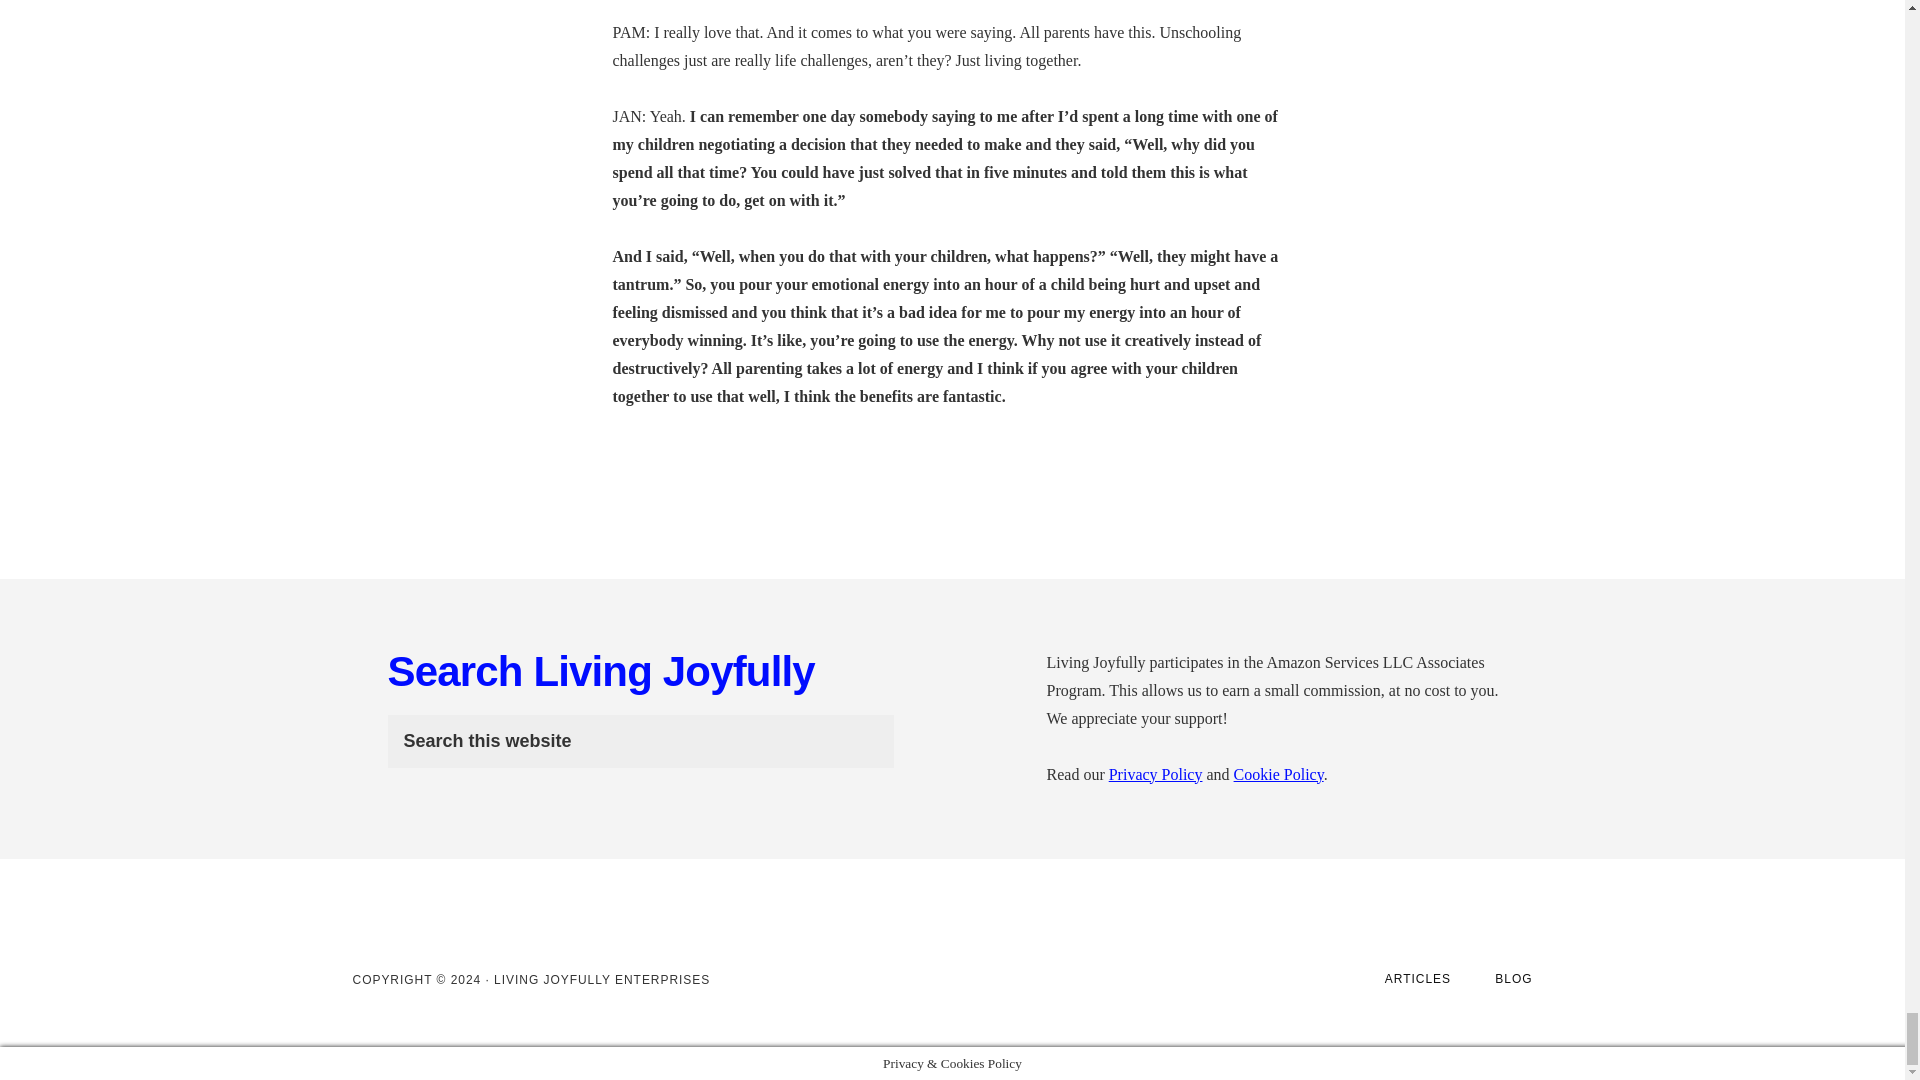 Image resolution: width=1920 pixels, height=1080 pixels. I want to click on BLOG, so click(1512, 979).